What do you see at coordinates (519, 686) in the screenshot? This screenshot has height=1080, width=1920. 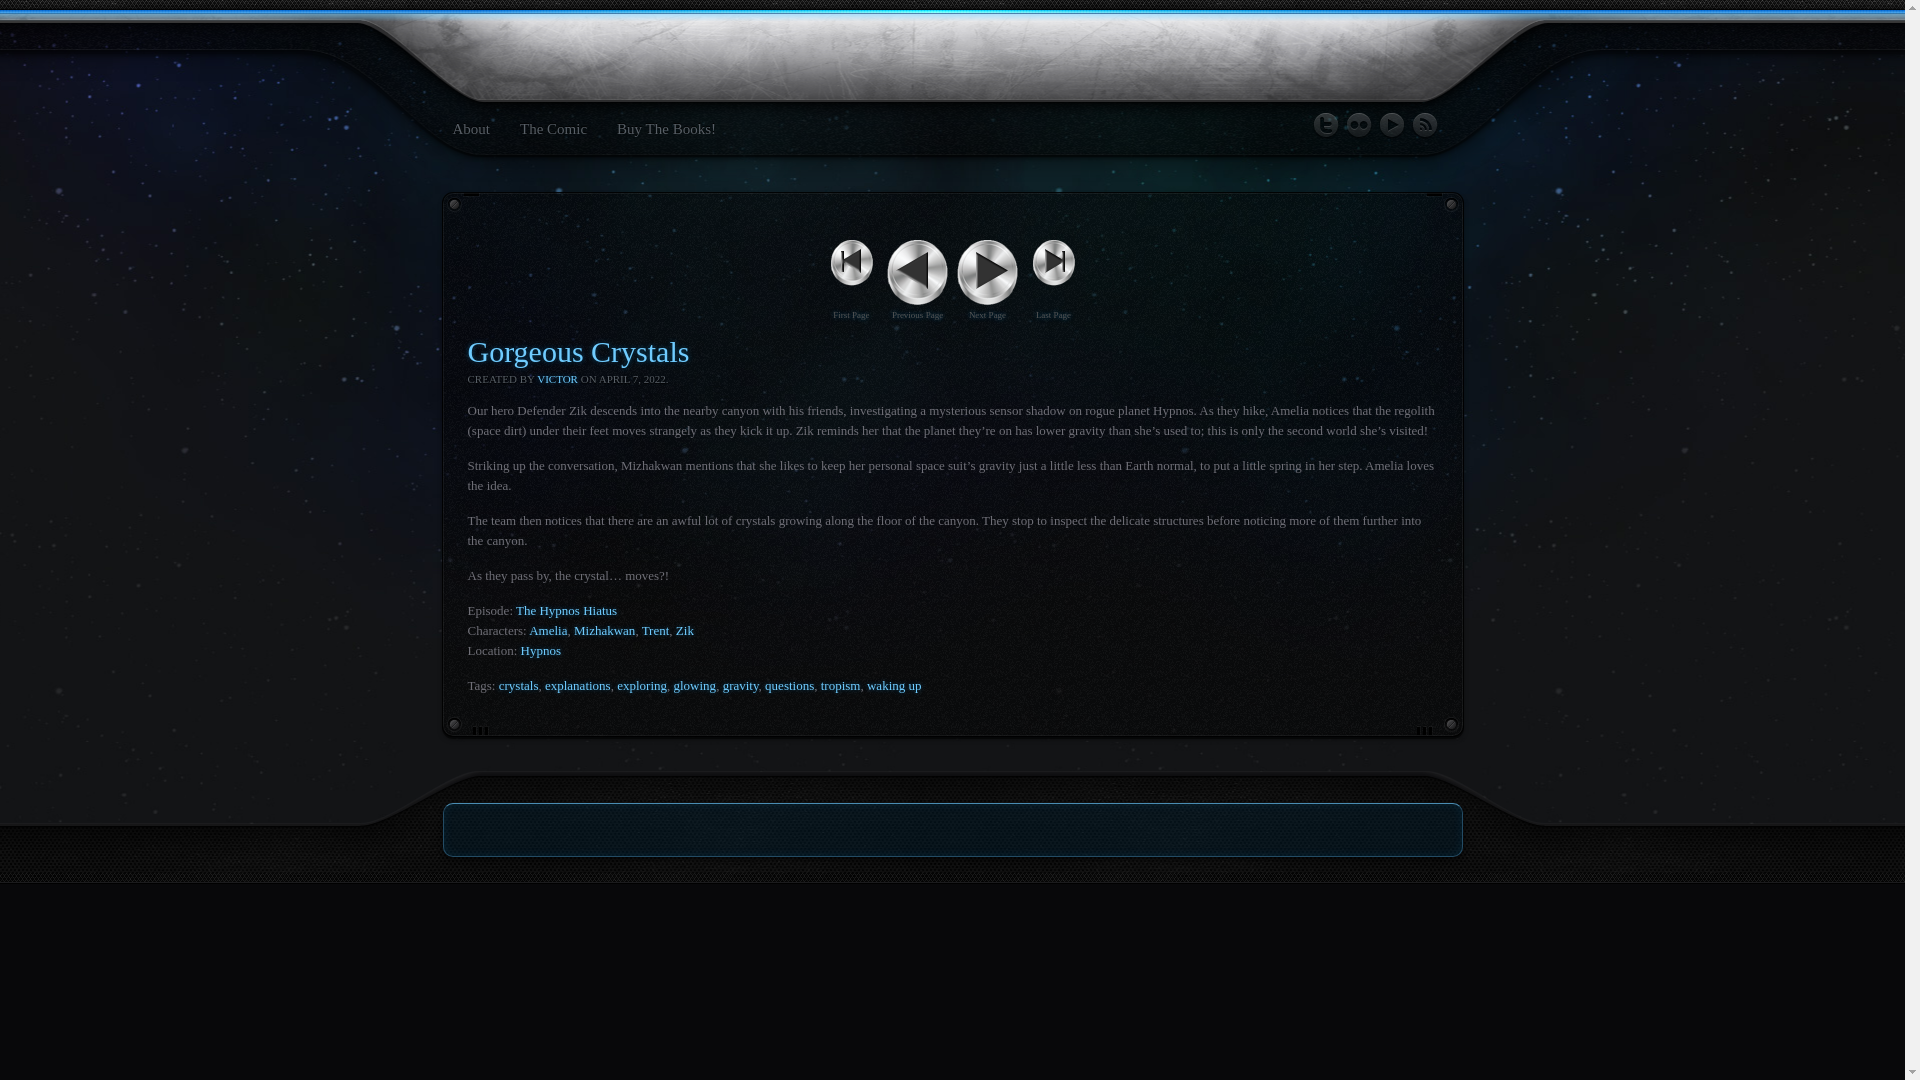 I see `crystals` at bounding box center [519, 686].